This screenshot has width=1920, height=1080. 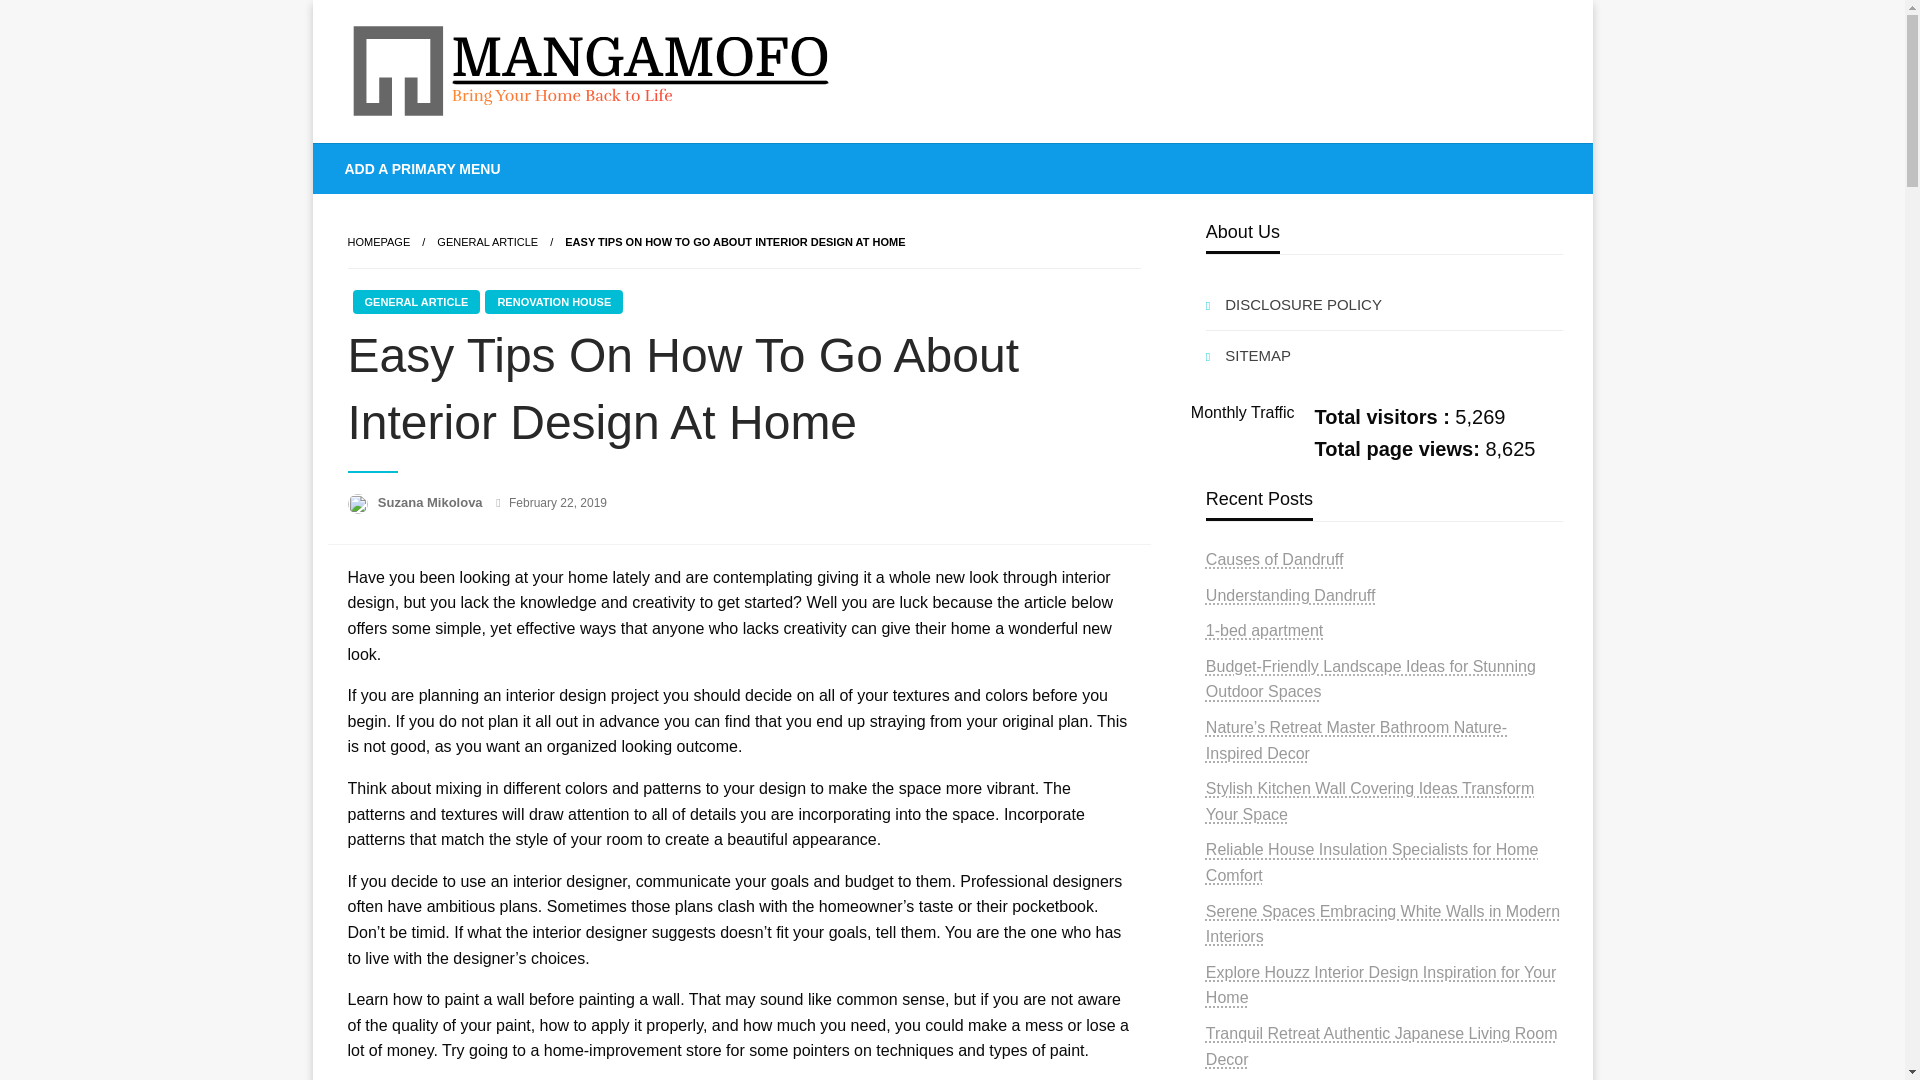 What do you see at coordinates (1384, 304) in the screenshot?
I see `DISCLOSURE POLICY` at bounding box center [1384, 304].